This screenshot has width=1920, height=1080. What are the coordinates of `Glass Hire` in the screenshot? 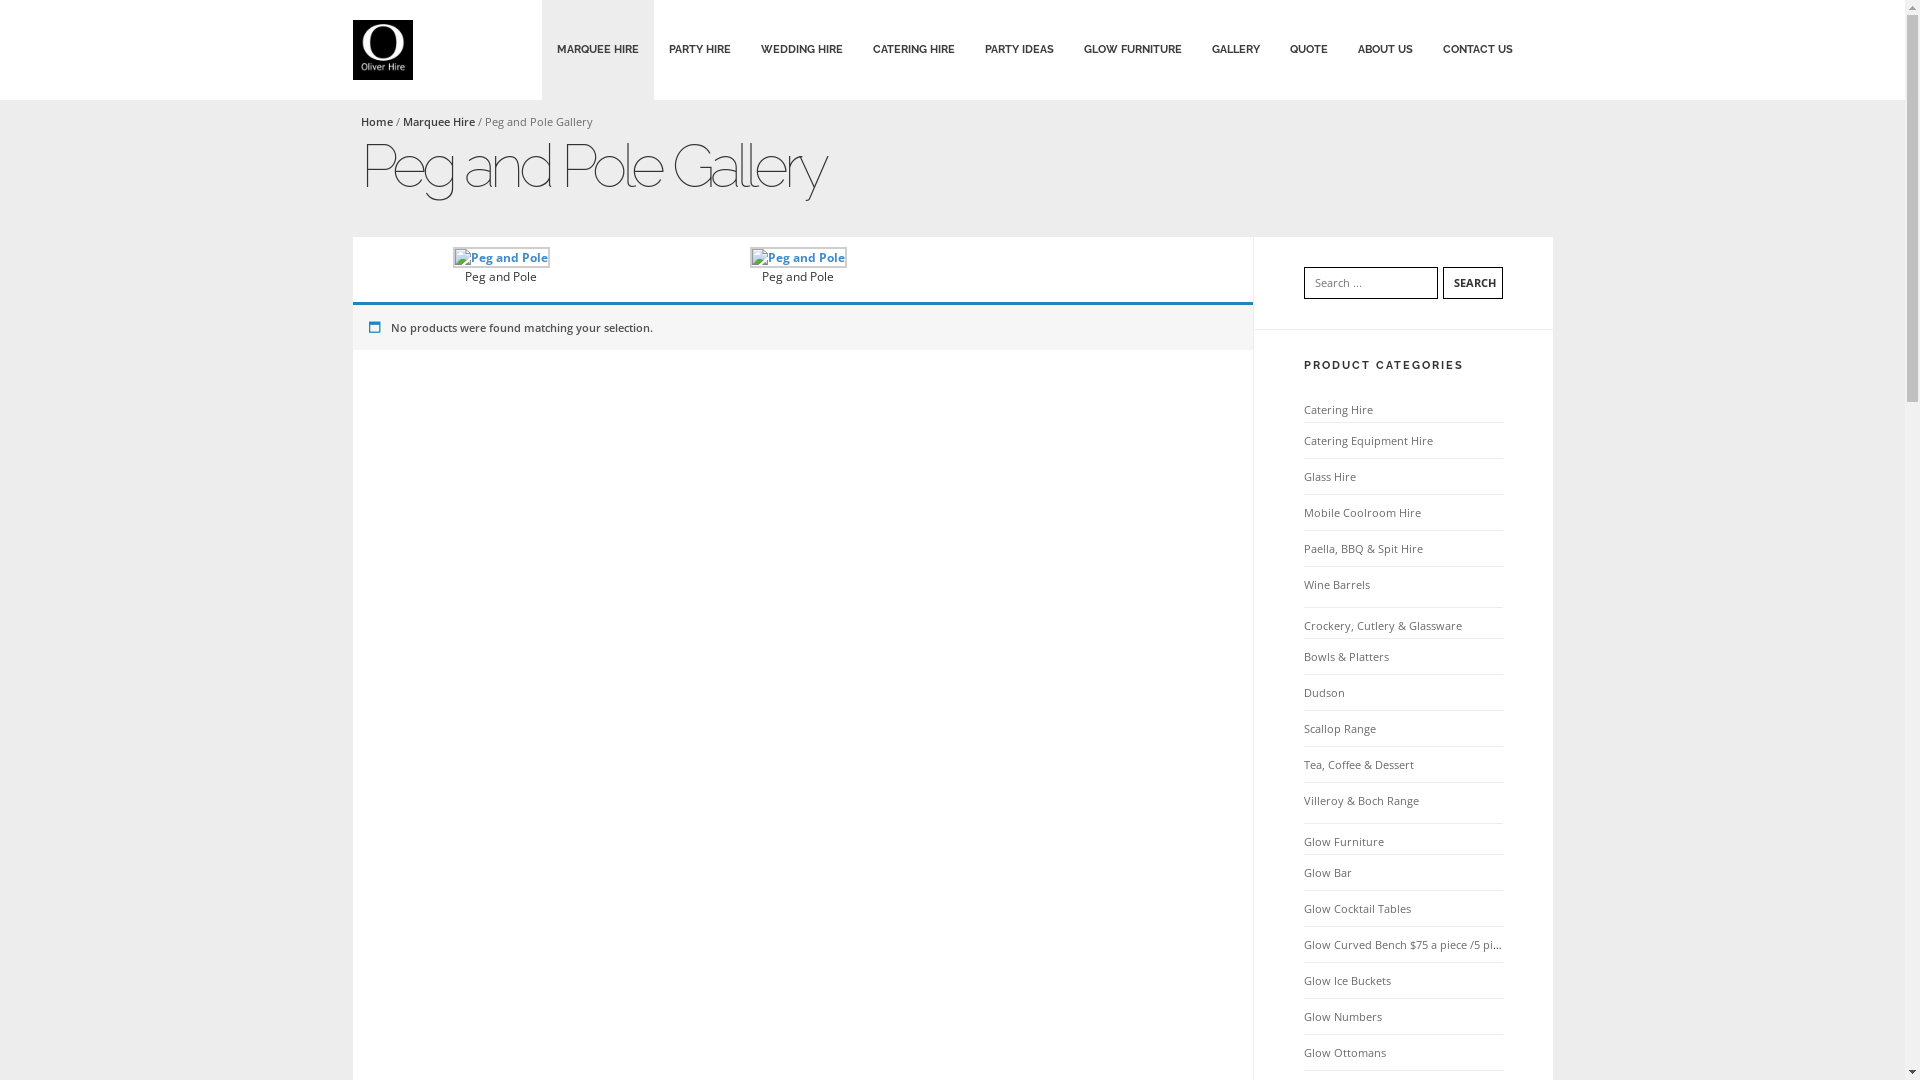 It's located at (1330, 476).